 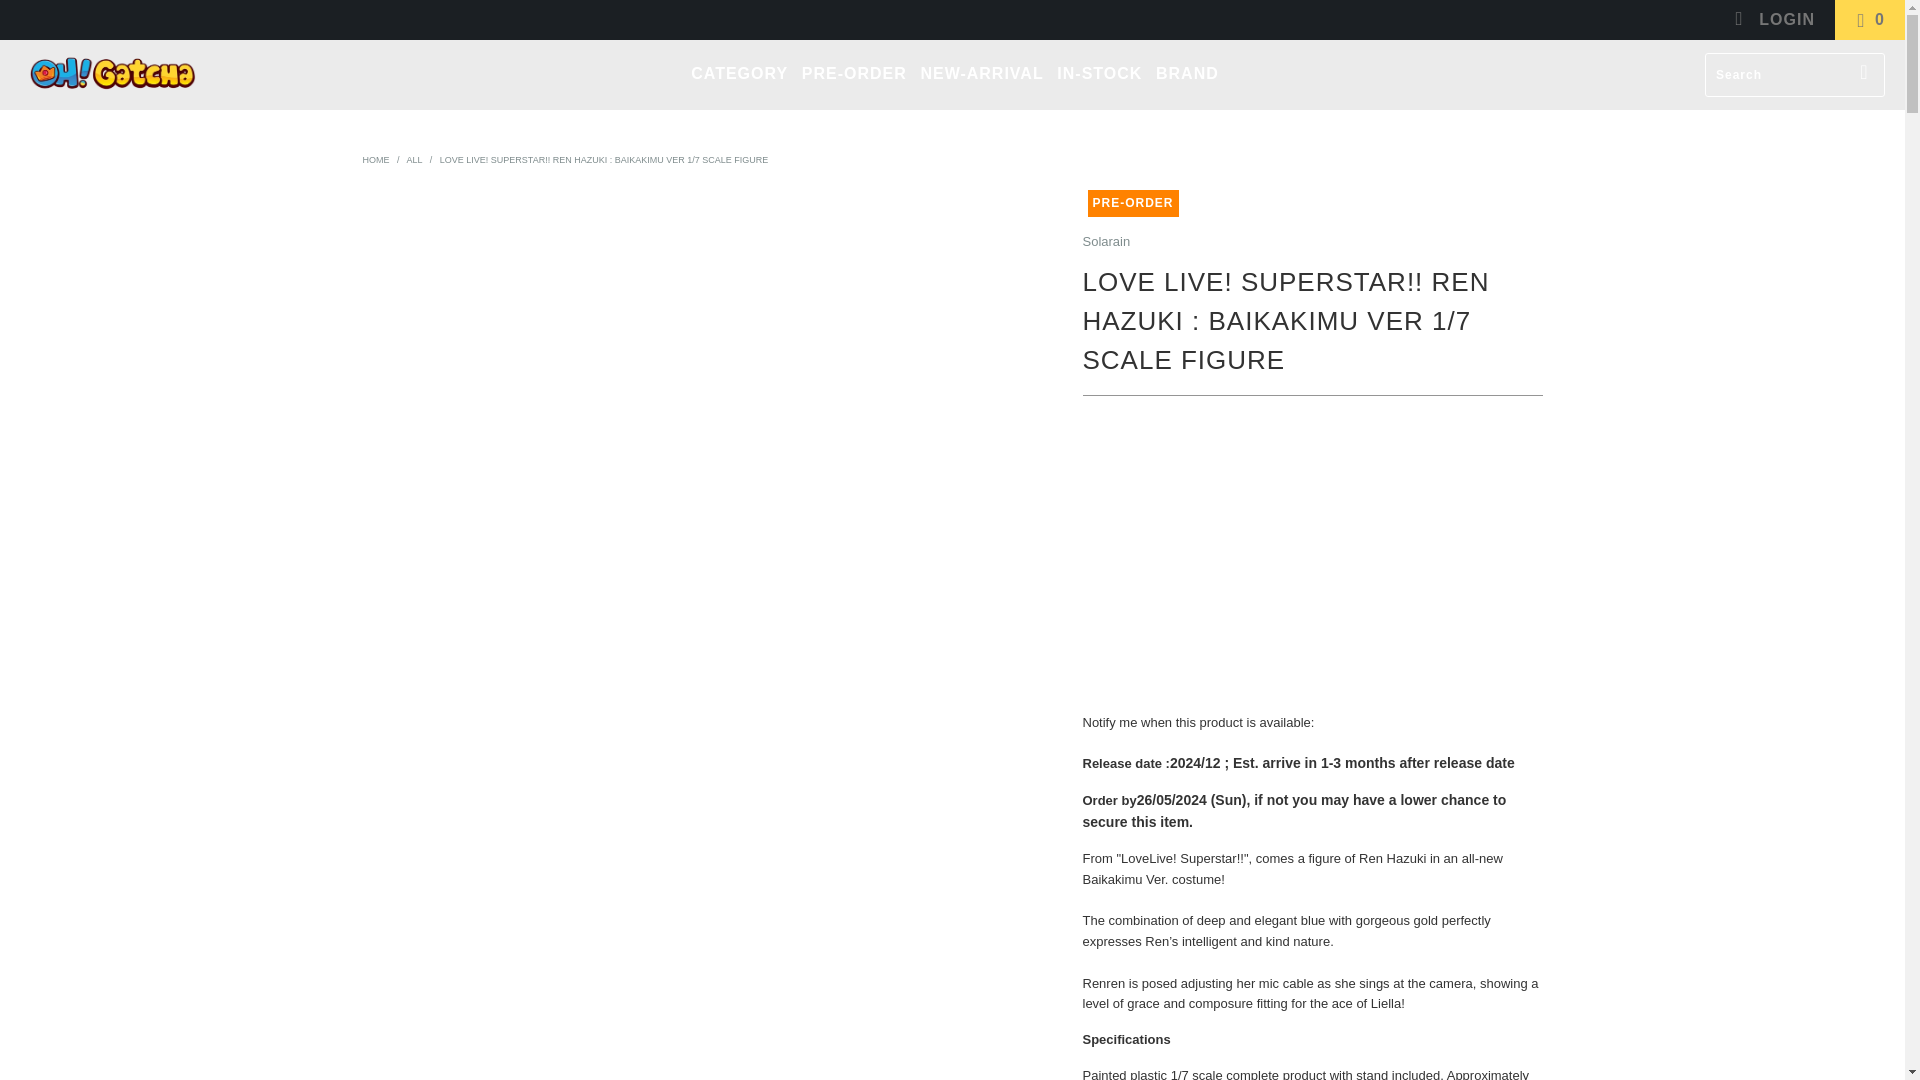 What do you see at coordinates (1773, 20) in the screenshot?
I see `LOGIN` at bounding box center [1773, 20].